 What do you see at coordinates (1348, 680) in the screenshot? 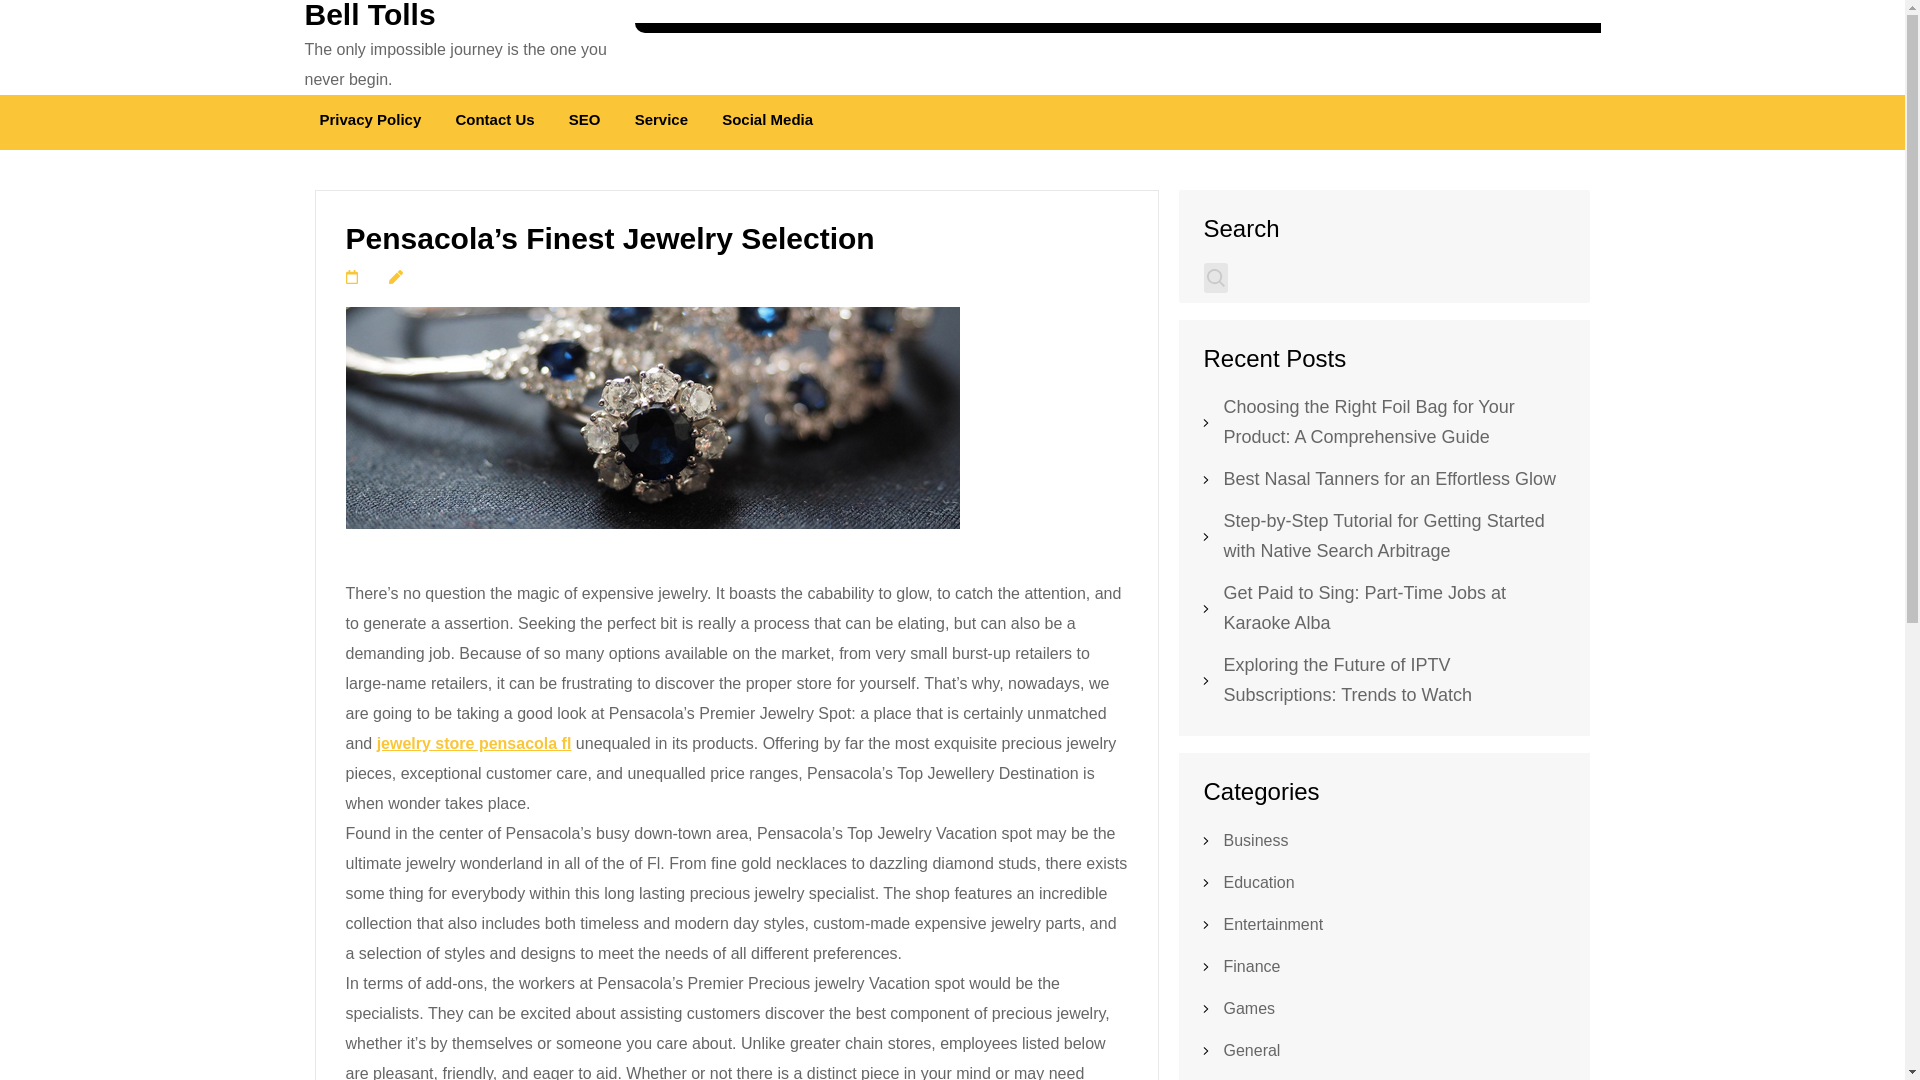
I see `Exploring the Future of IPTV Subscriptions: Trends to Watch` at bounding box center [1348, 680].